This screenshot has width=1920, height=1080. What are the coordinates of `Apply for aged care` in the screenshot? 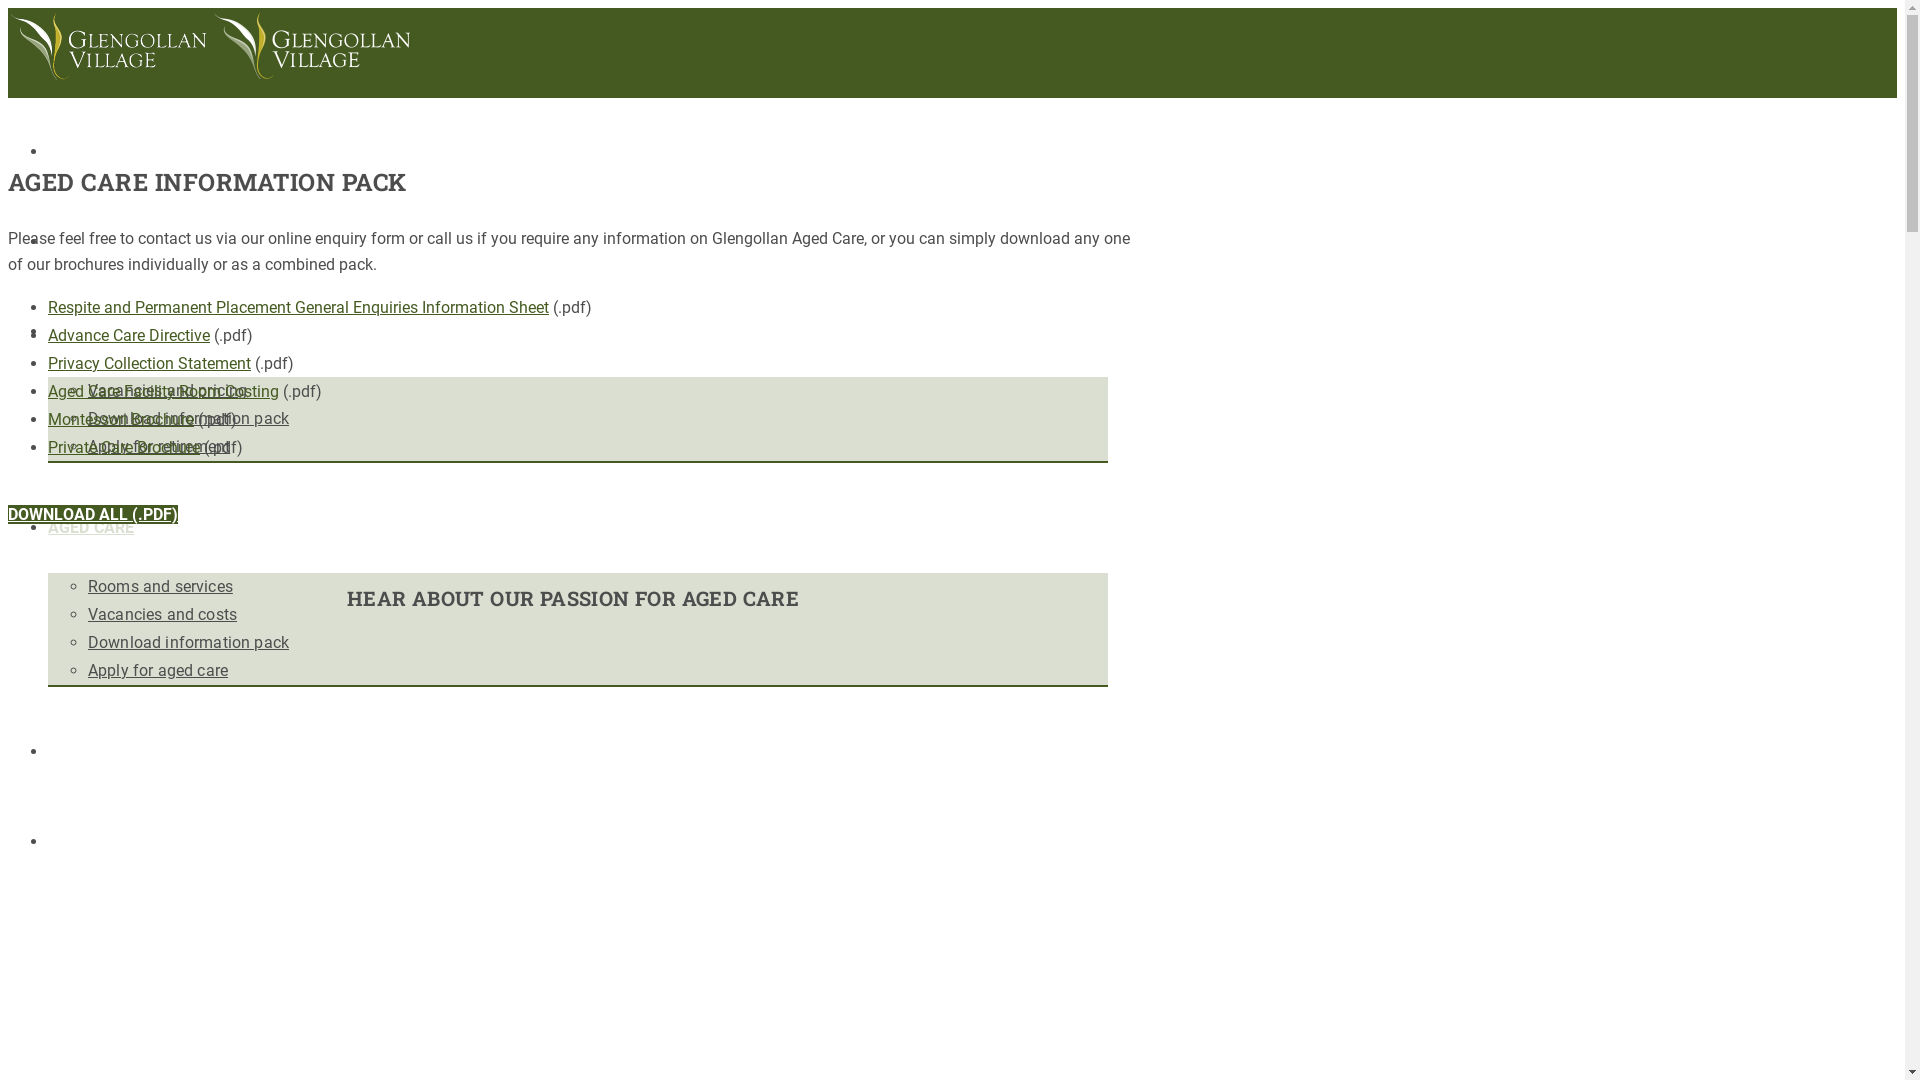 It's located at (158, 670).